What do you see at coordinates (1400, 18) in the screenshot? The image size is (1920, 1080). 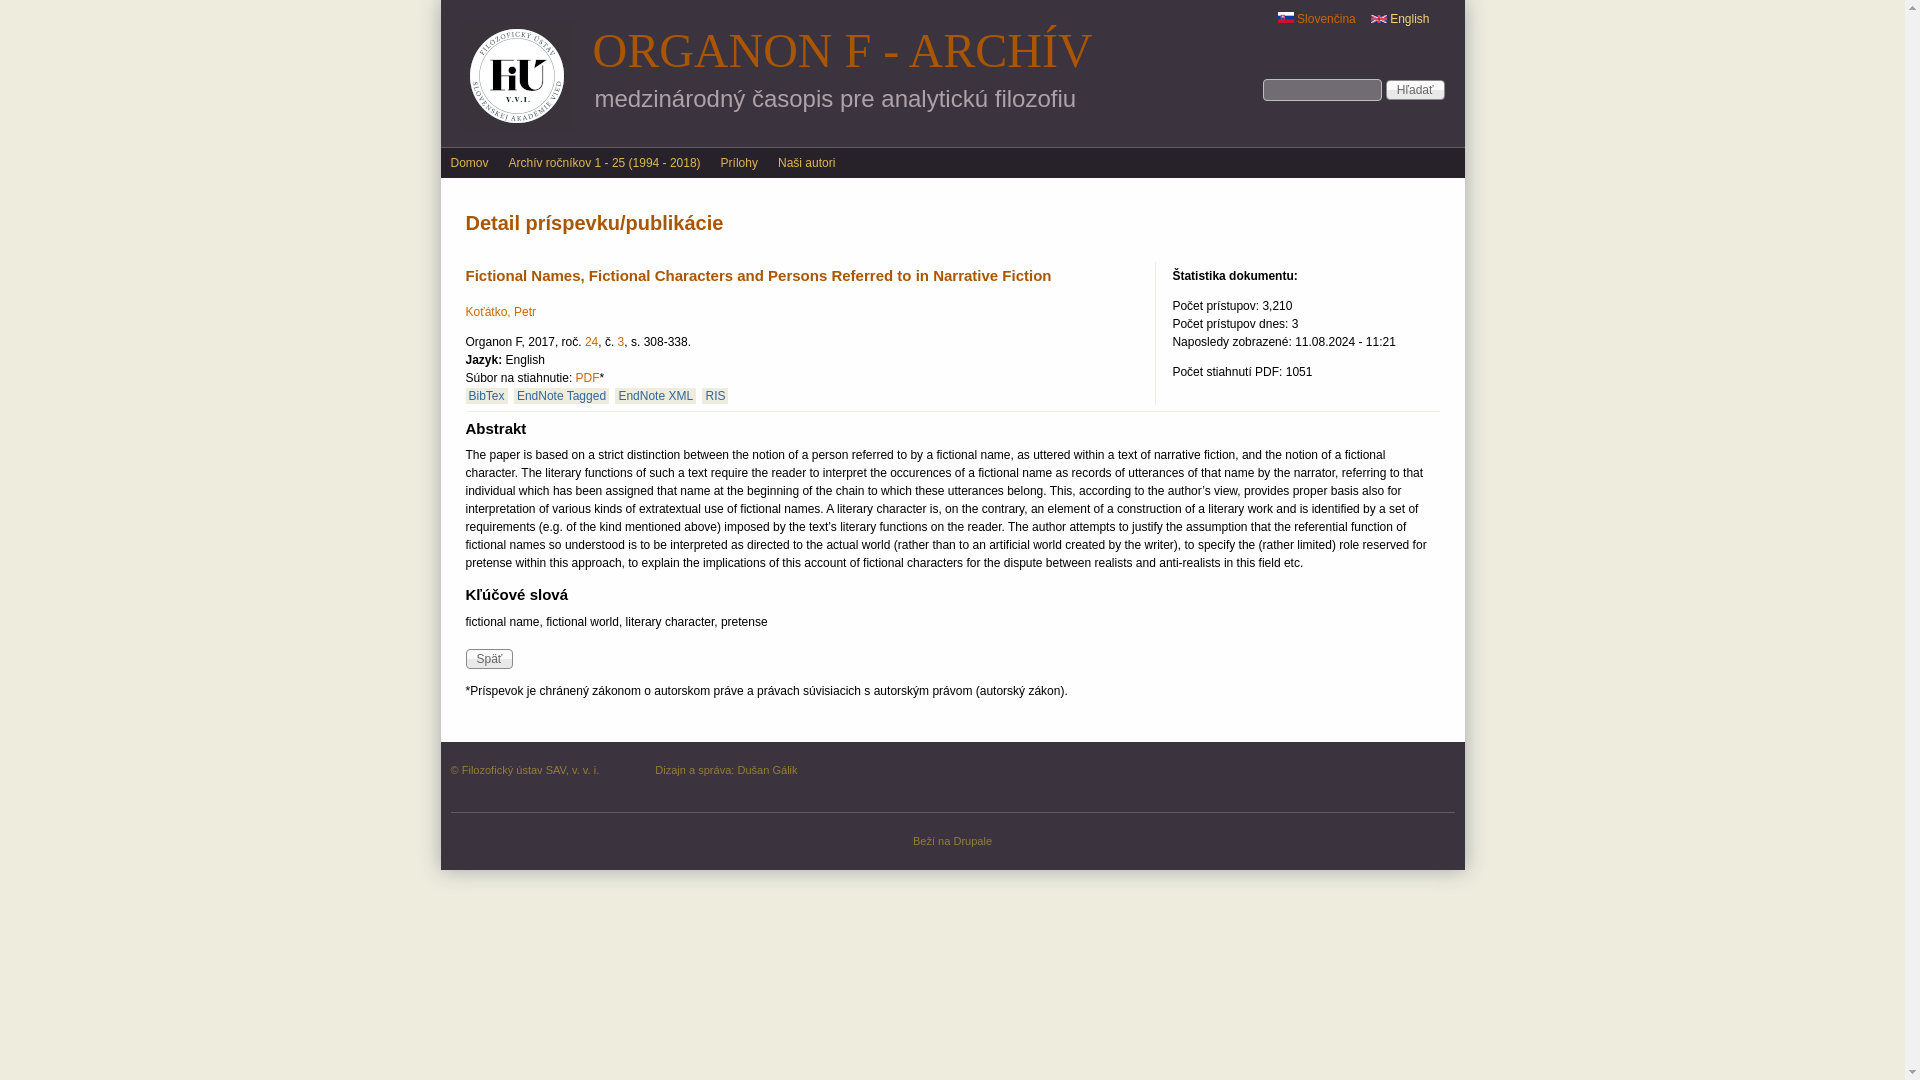 I see `English` at bounding box center [1400, 18].